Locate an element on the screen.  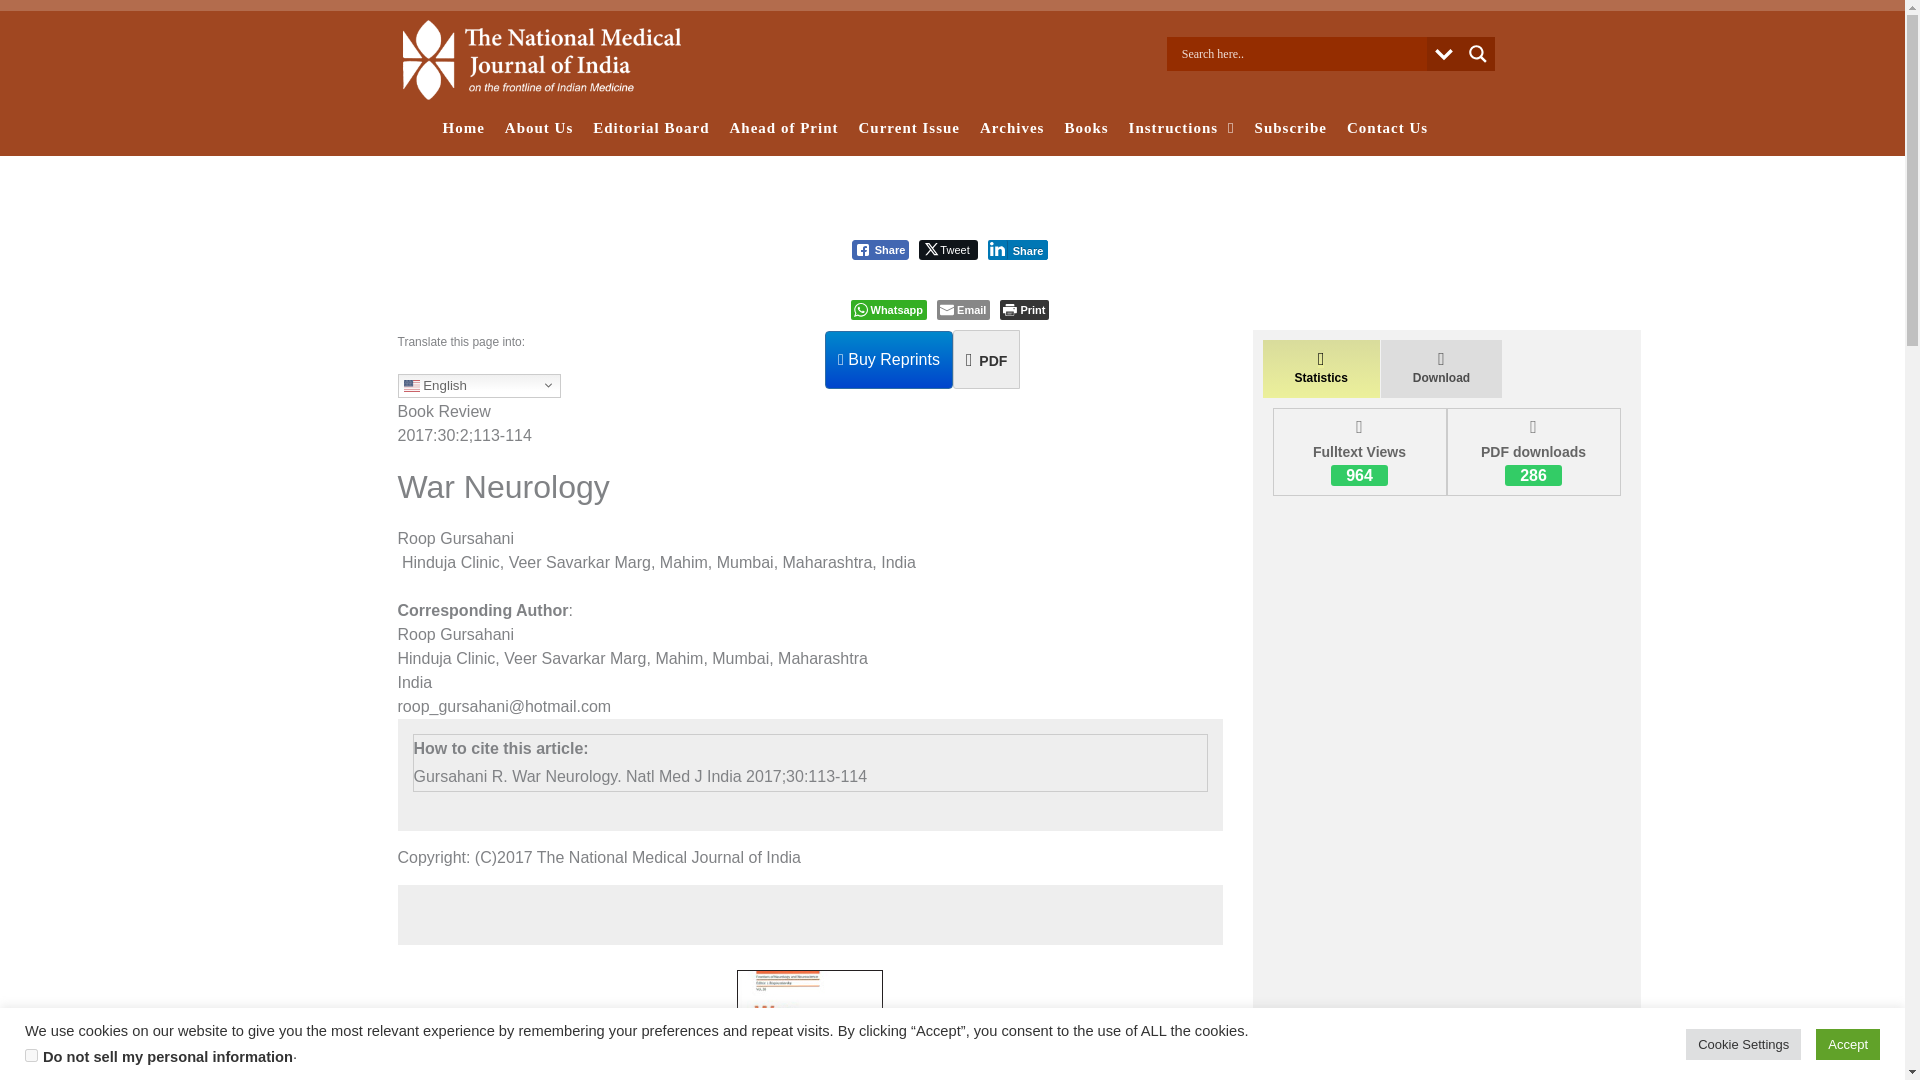
Home is located at coordinates (462, 128).